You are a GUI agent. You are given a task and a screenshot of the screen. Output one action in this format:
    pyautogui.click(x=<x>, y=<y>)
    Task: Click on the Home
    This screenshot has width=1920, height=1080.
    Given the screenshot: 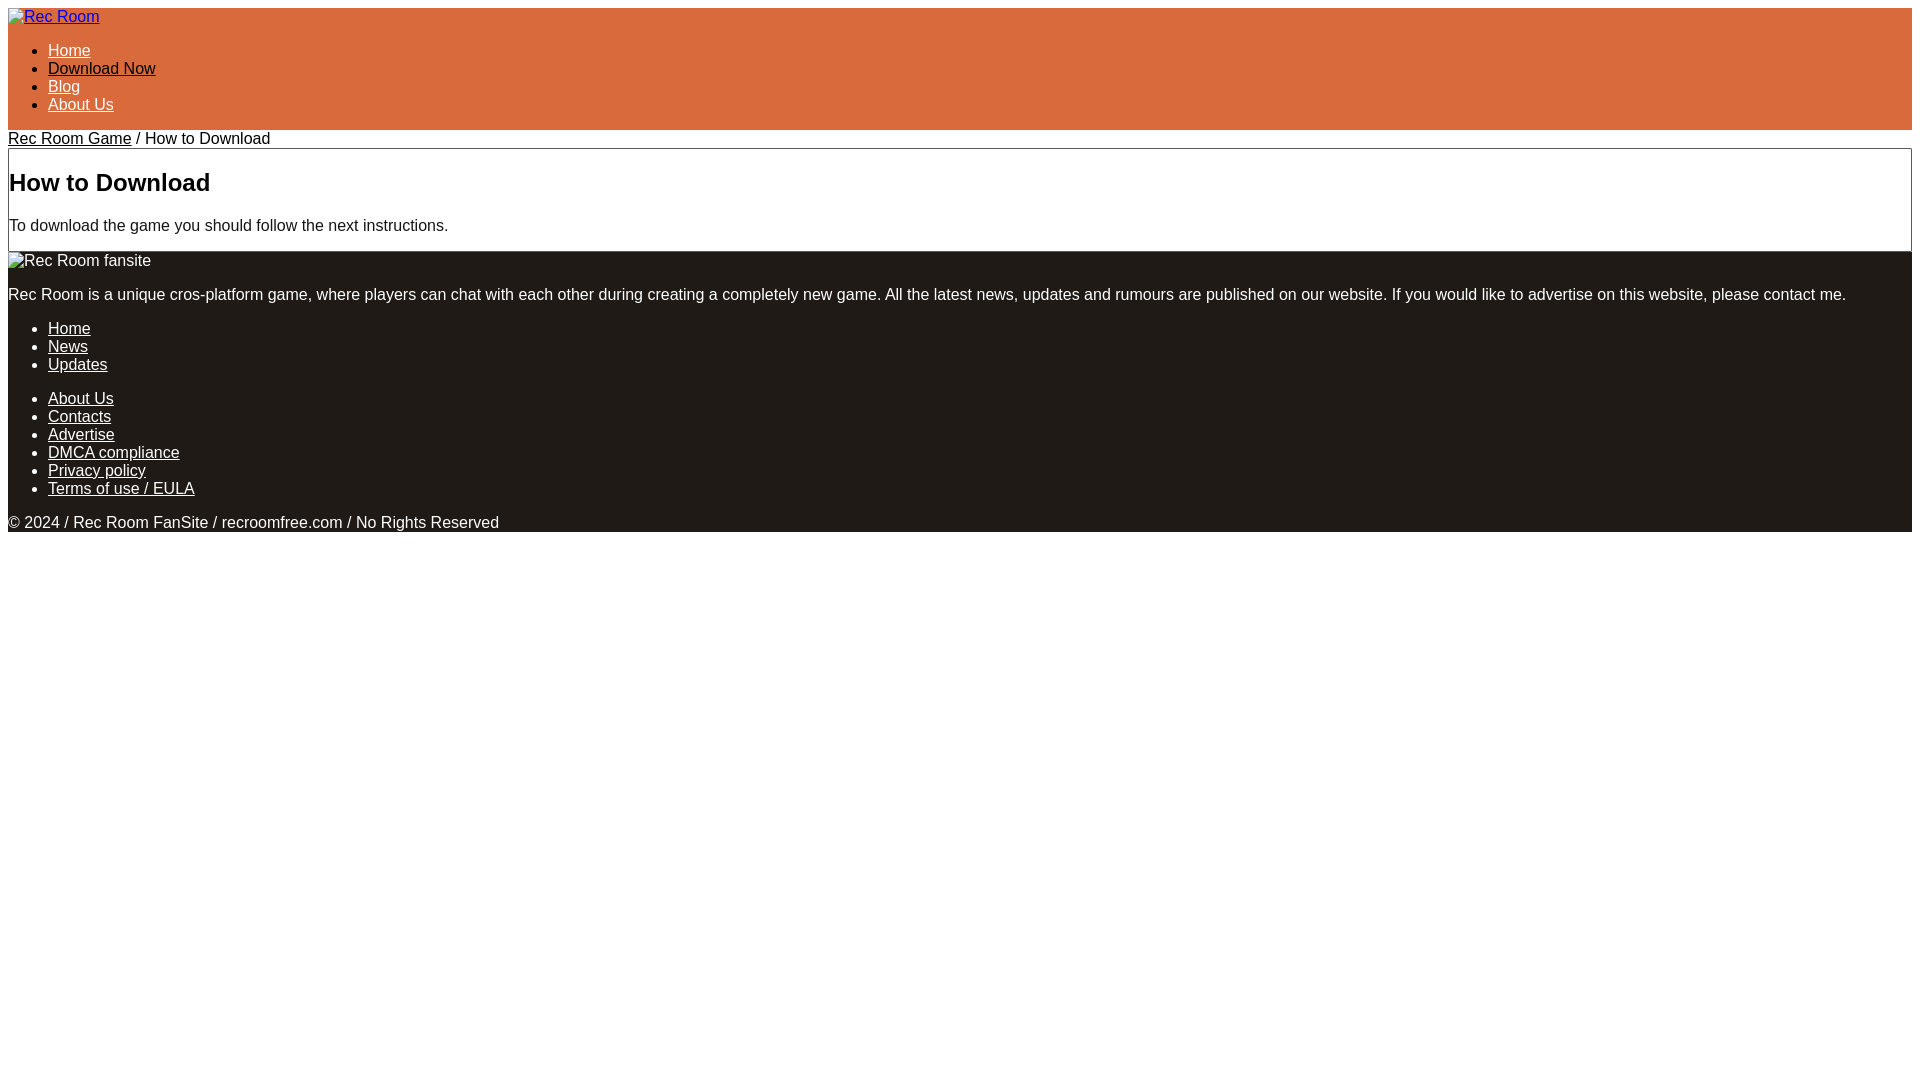 What is the action you would take?
    pyautogui.click(x=69, y=328)
    